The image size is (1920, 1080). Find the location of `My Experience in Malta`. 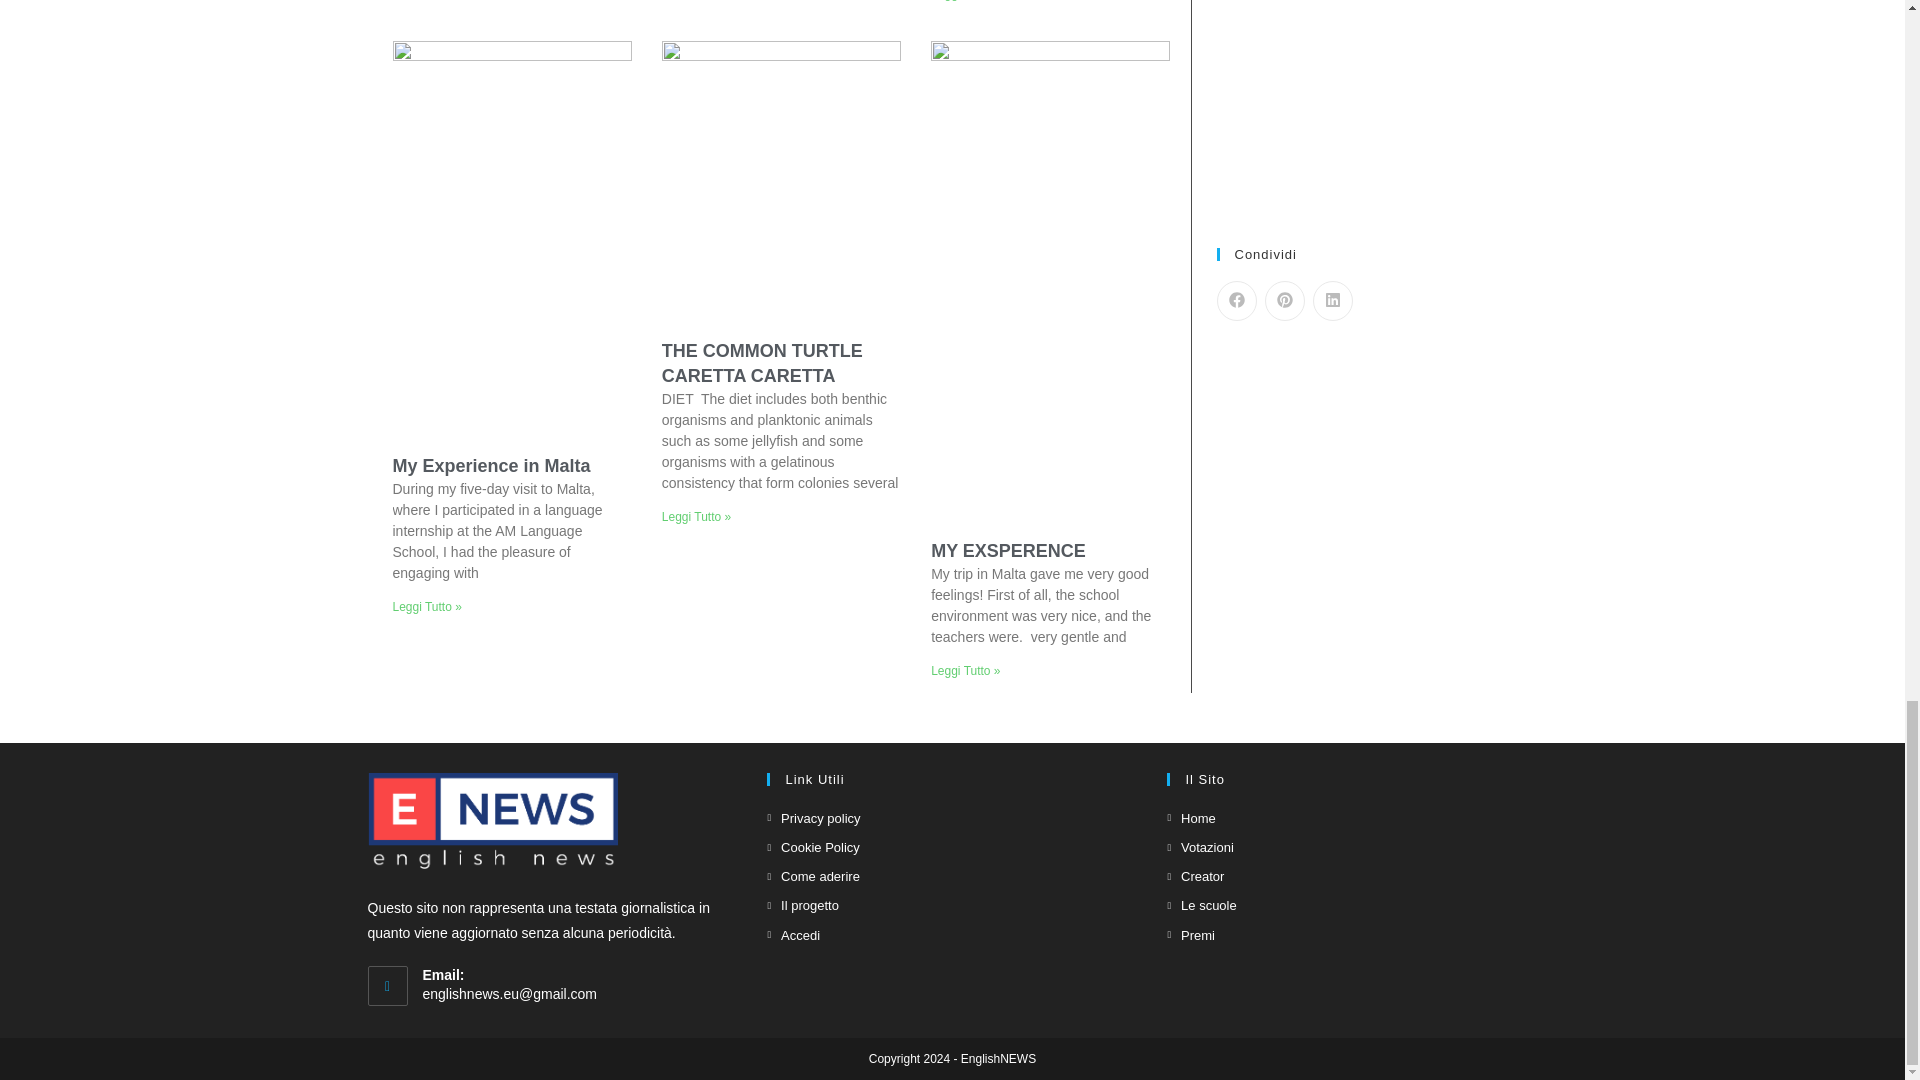

My Experience in Malta is located at coordinates (490, 466).